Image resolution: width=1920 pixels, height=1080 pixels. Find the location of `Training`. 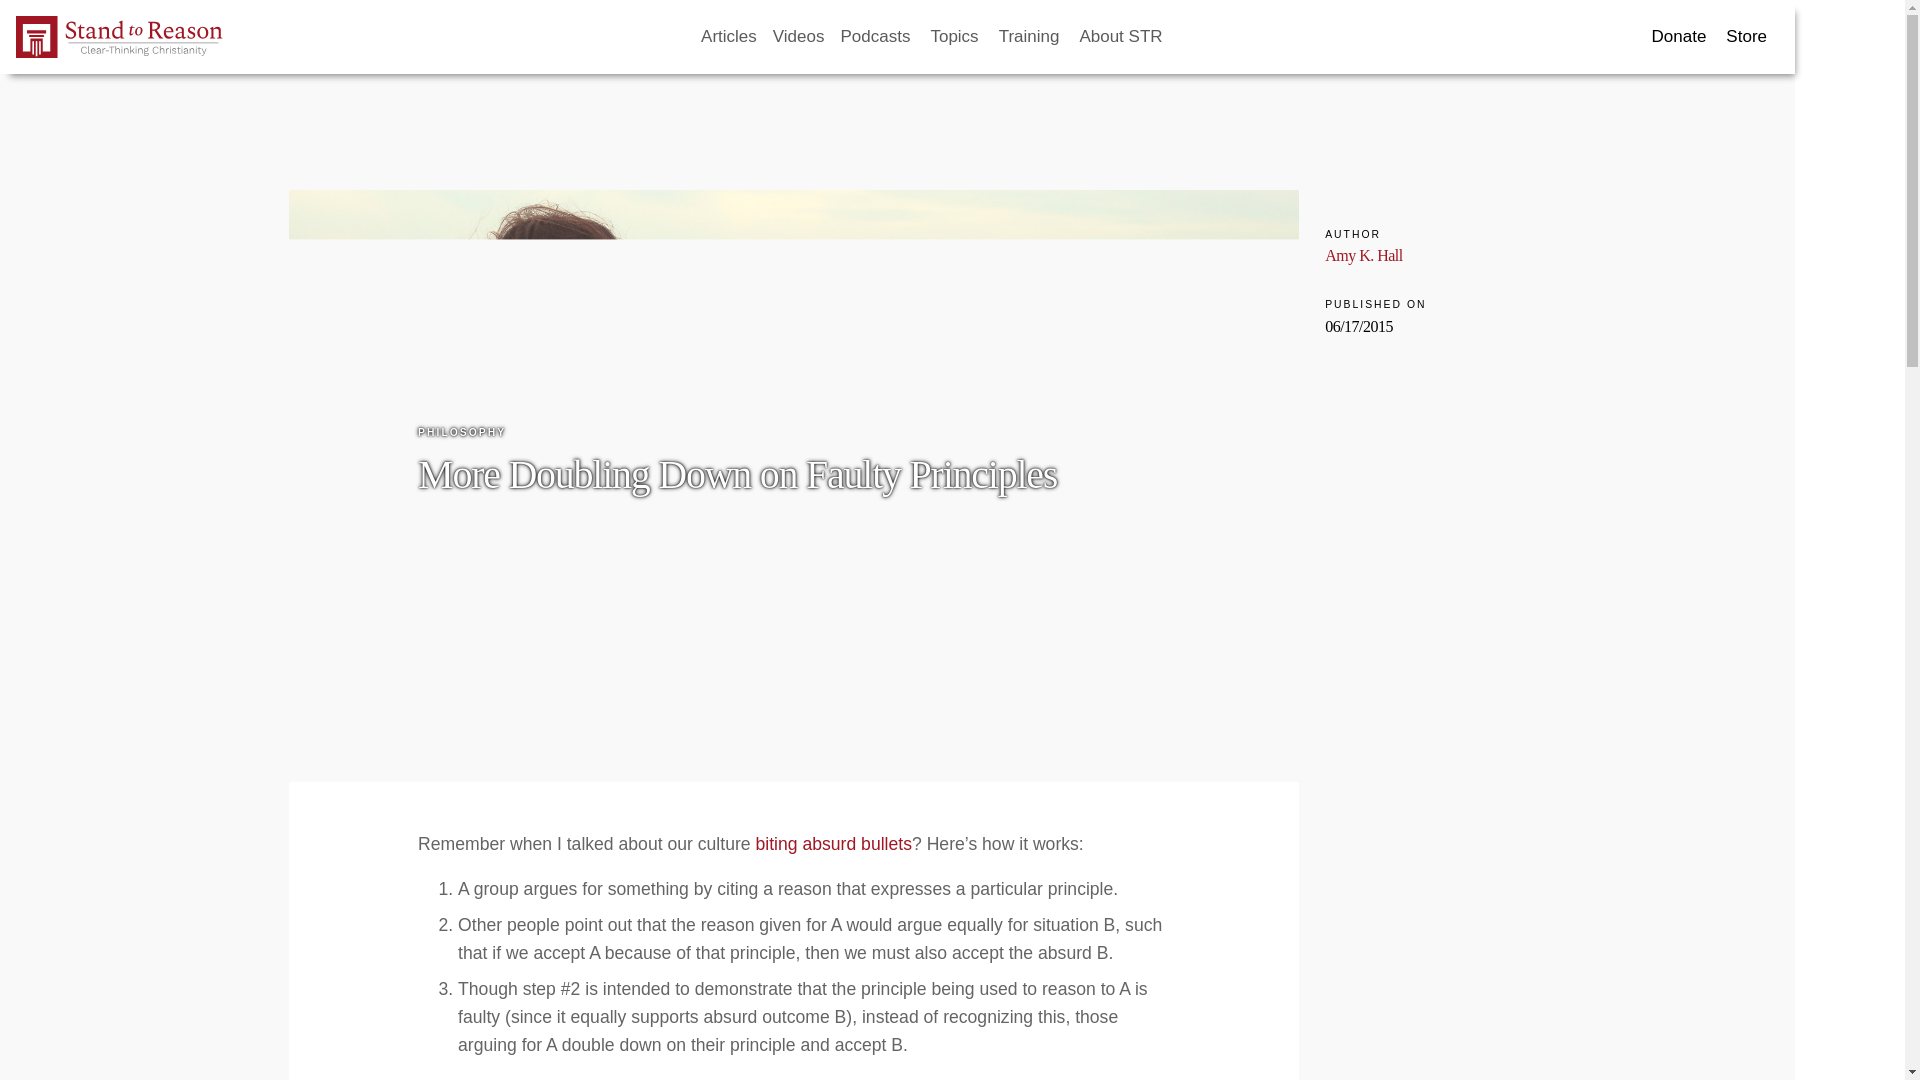

Training is located at coordinates (1030, 37).